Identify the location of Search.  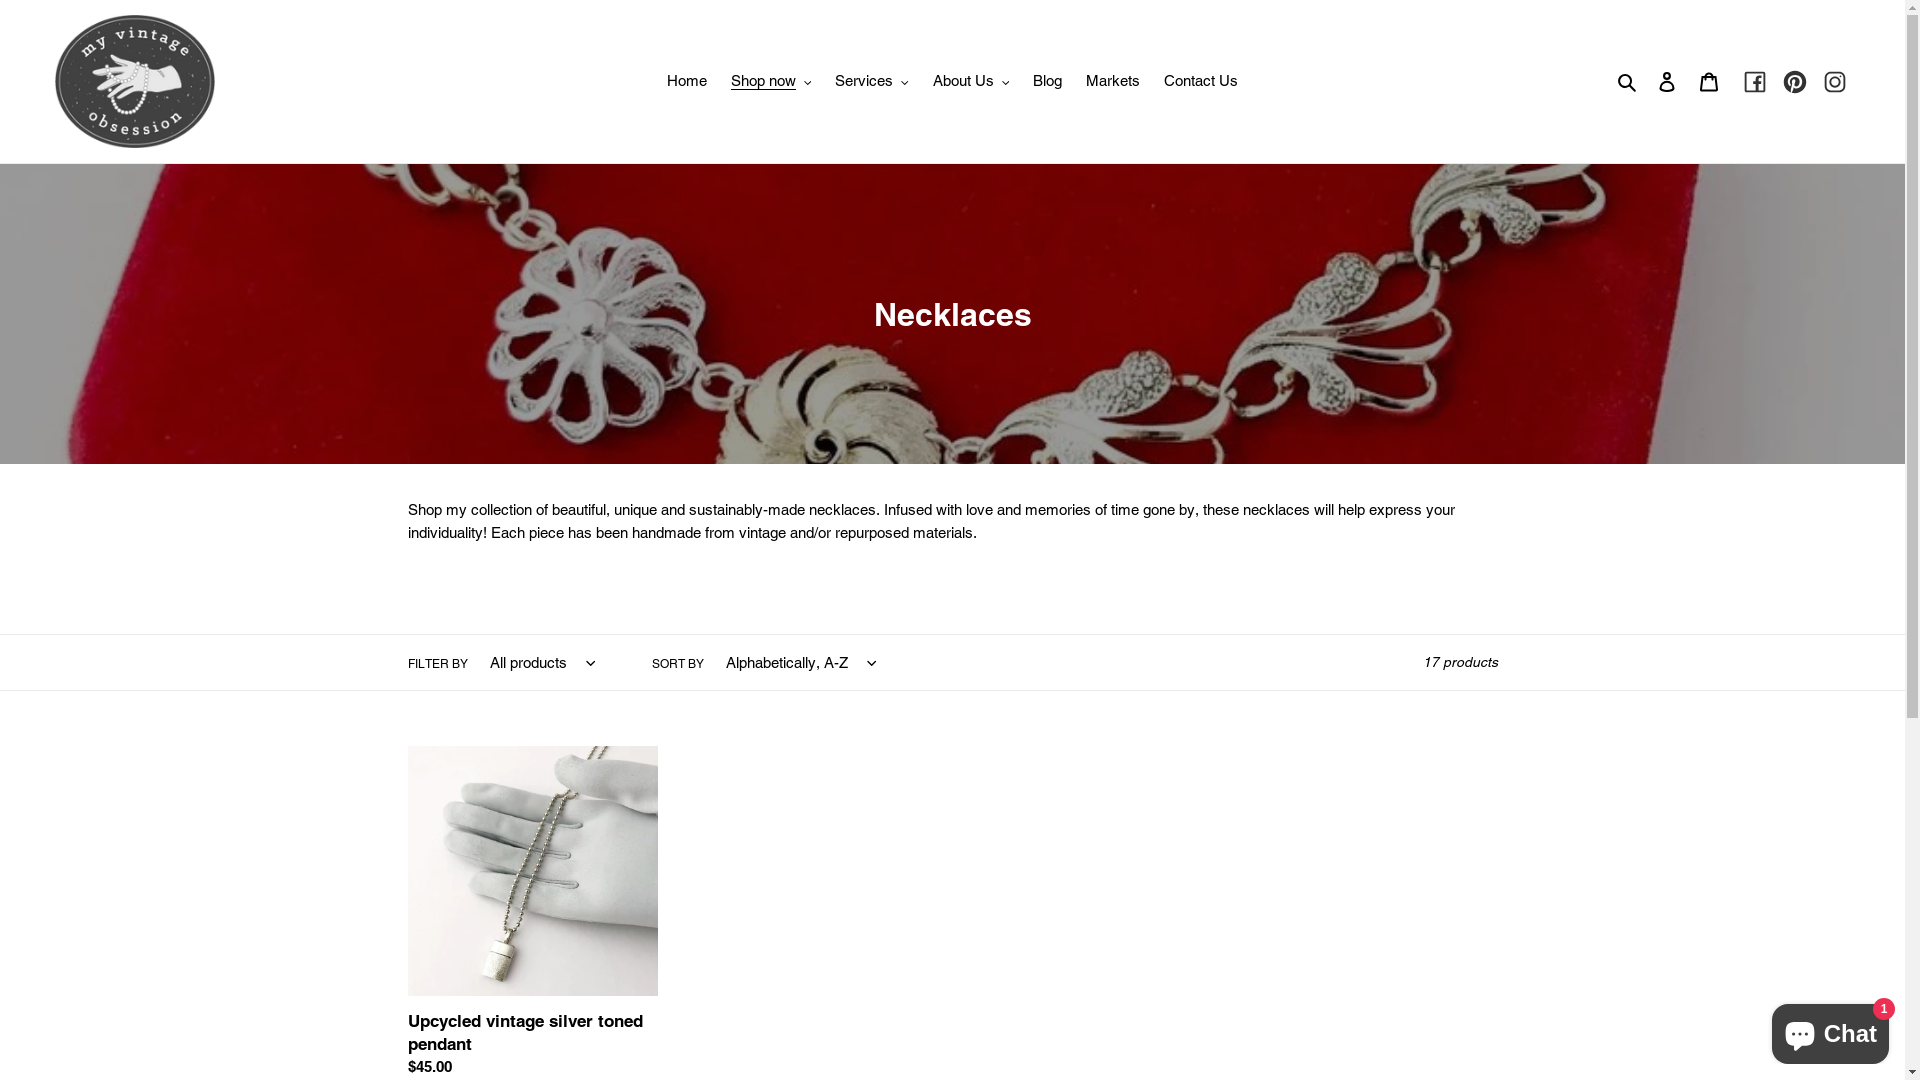
(1628, 82).